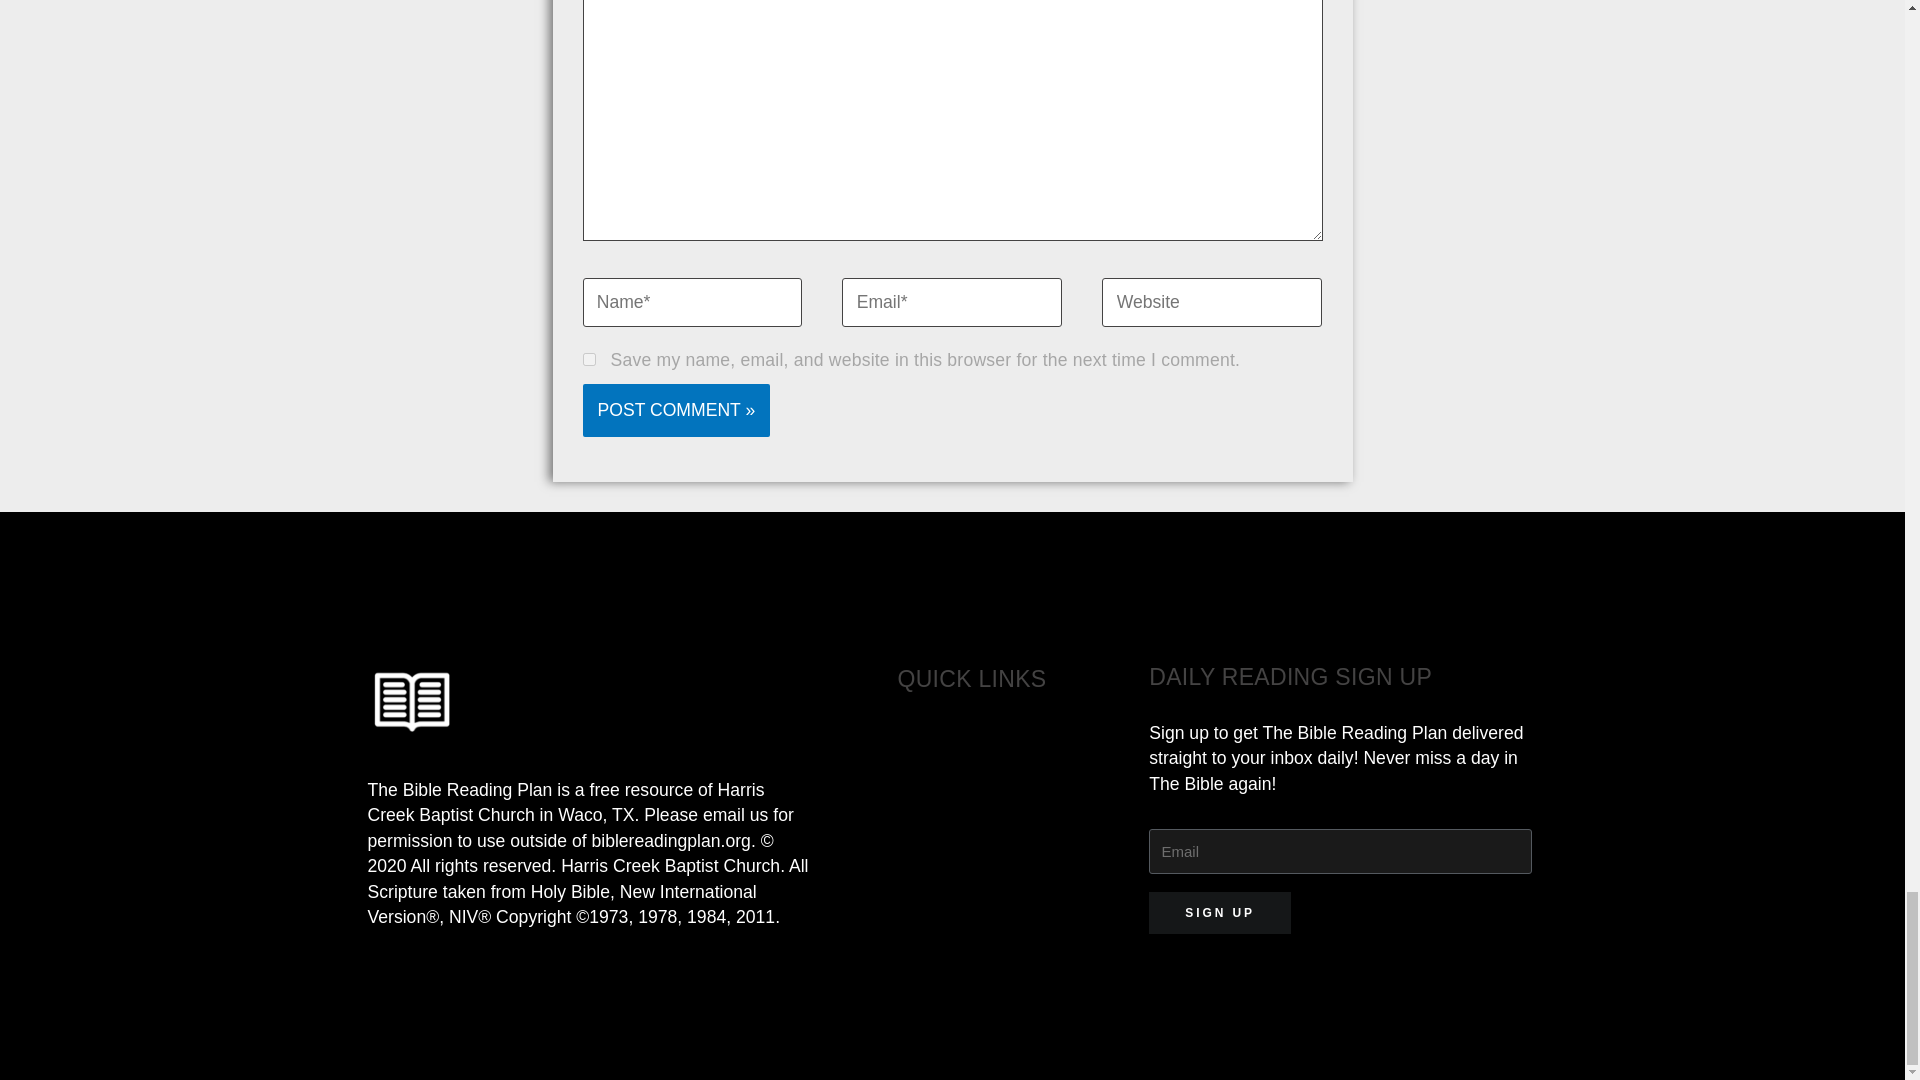 The image size is (1920, 1080). I want to click on biblereadingplan-brand-iconsmall, so click(412, 703).